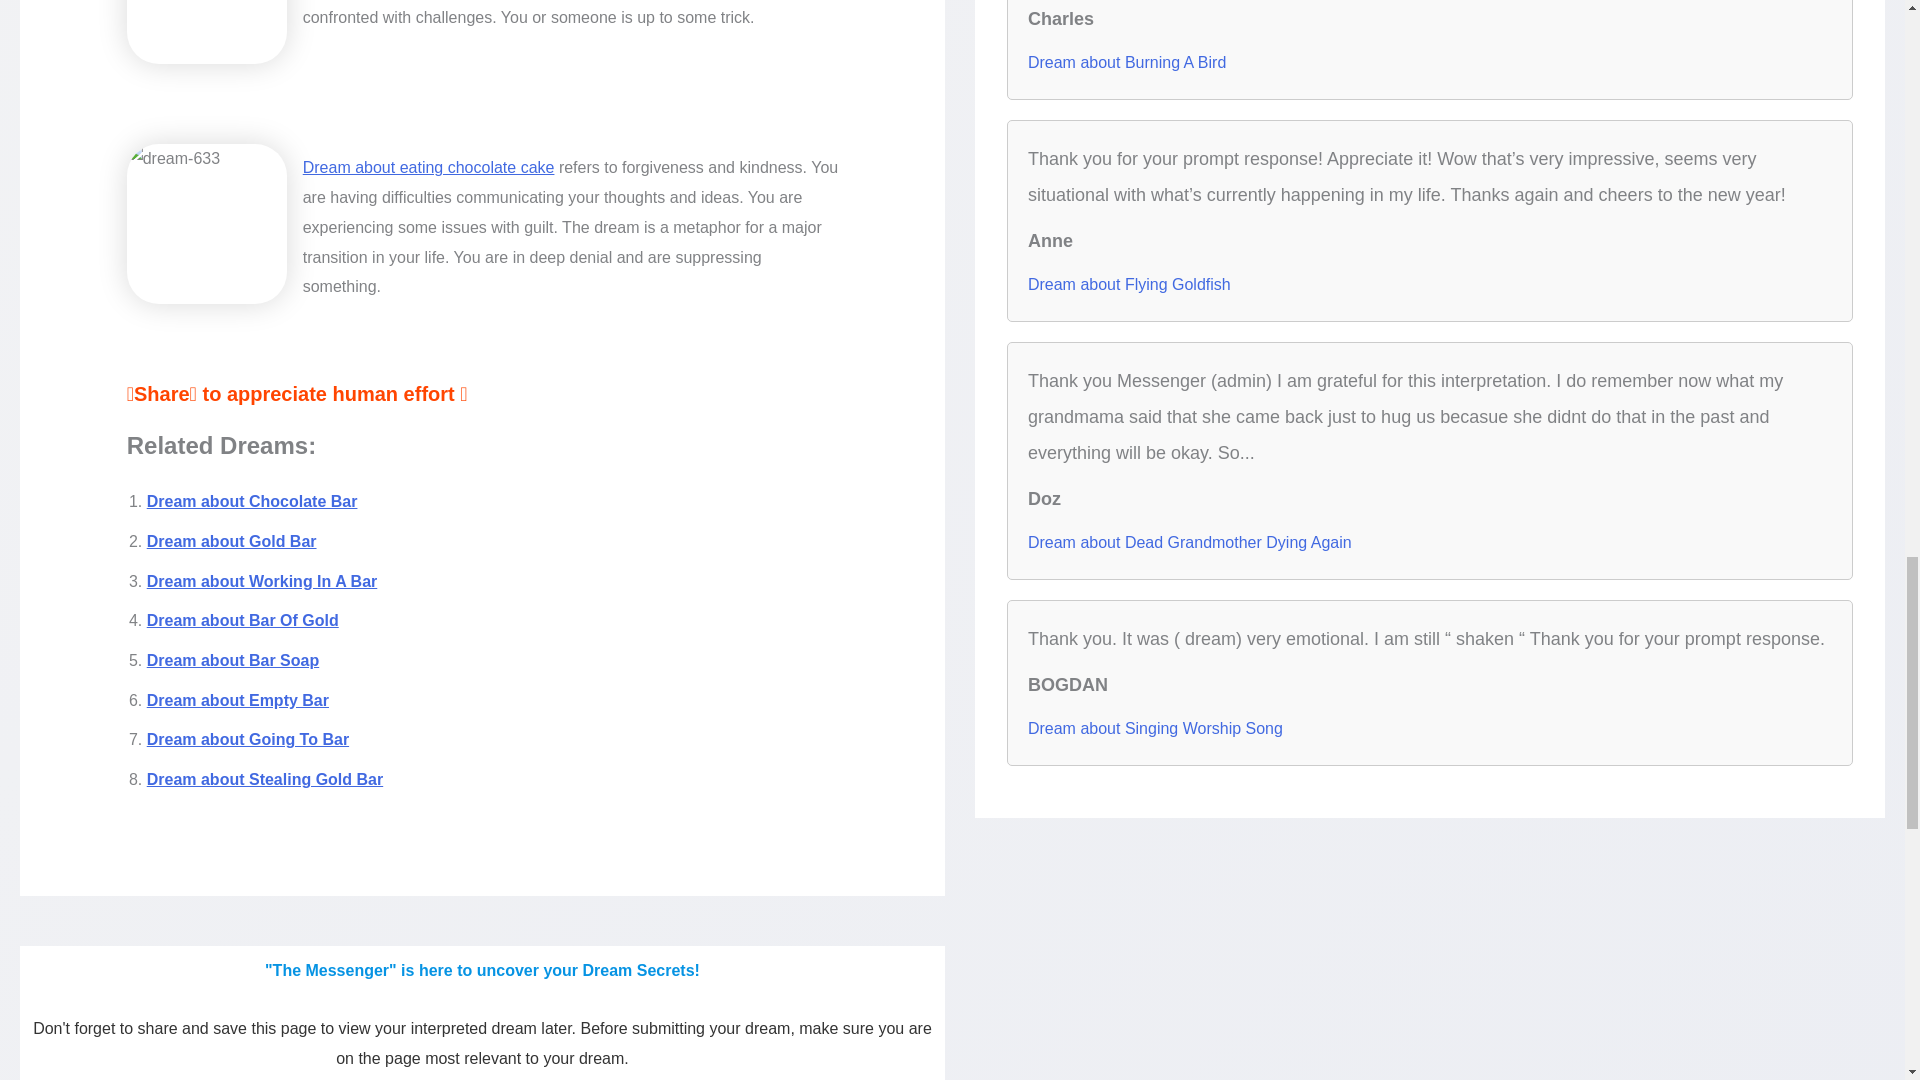  What do you see at coordinates (243, 620) in the screenshot?
I see `Dream about Bar Of Gold` at bounding box center [243, 620].